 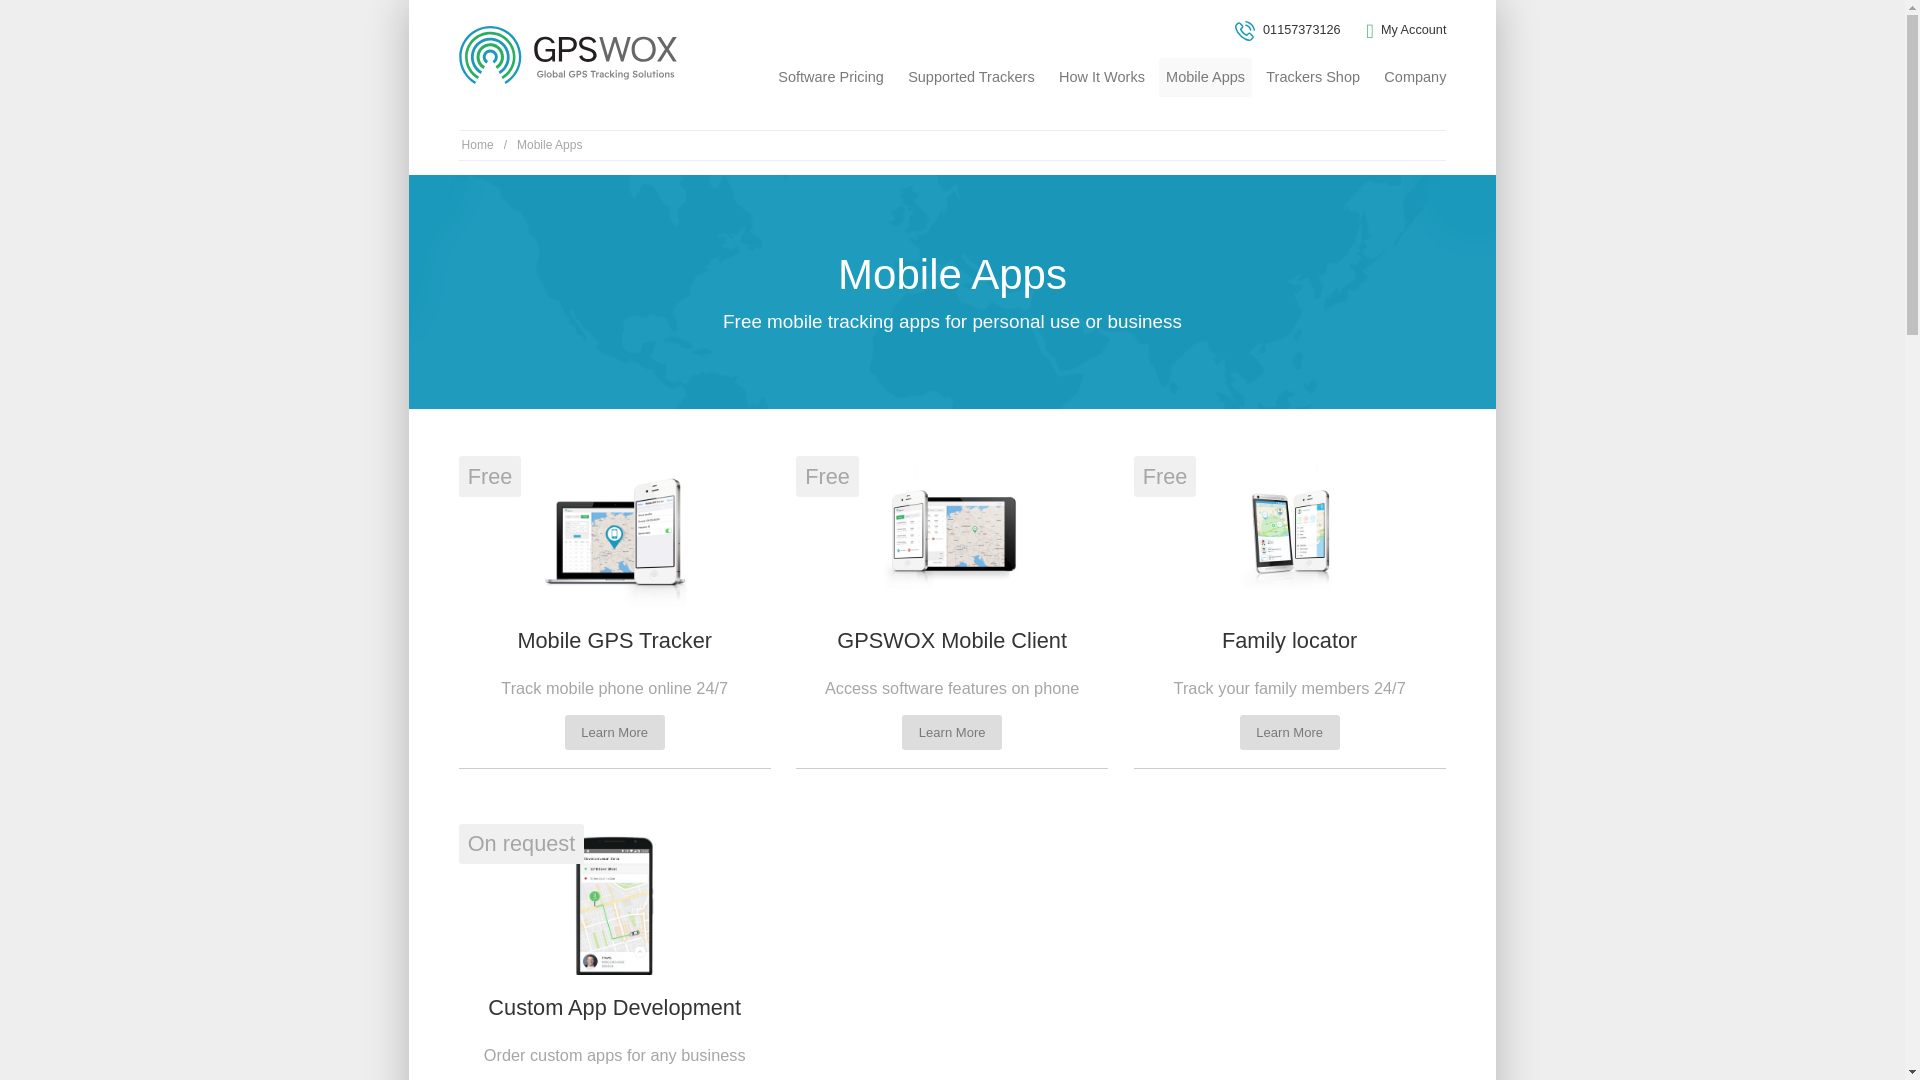 I want to click on 01157373126, so click(x=1287, y=30).